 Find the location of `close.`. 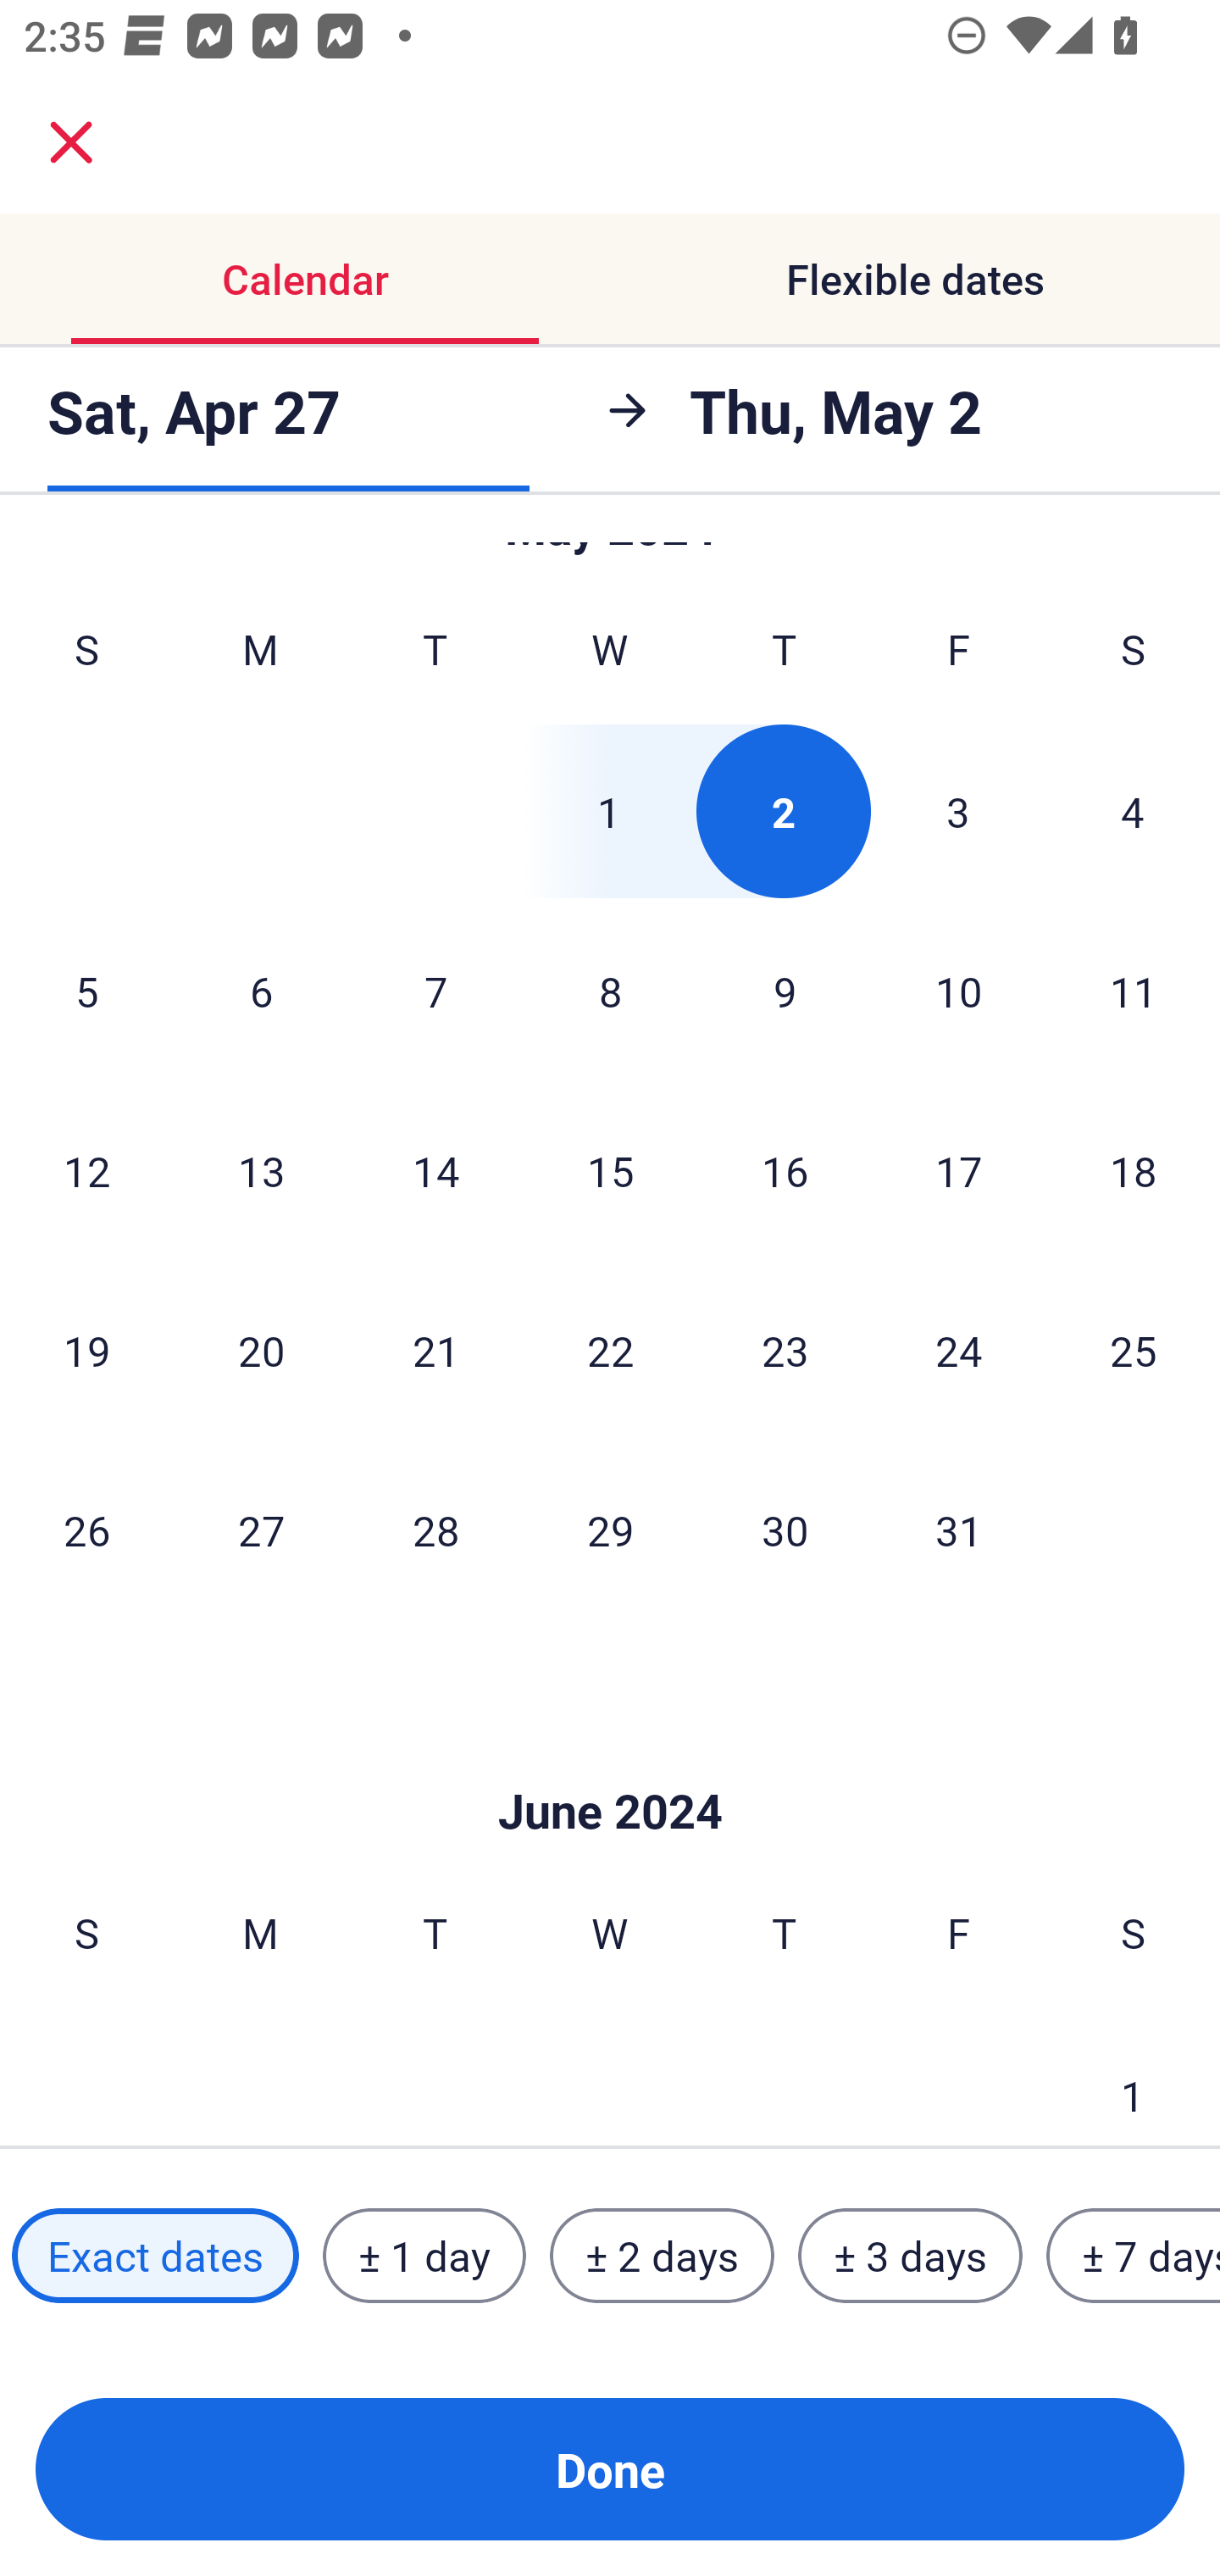

close. is located at coordinates (71, 142).